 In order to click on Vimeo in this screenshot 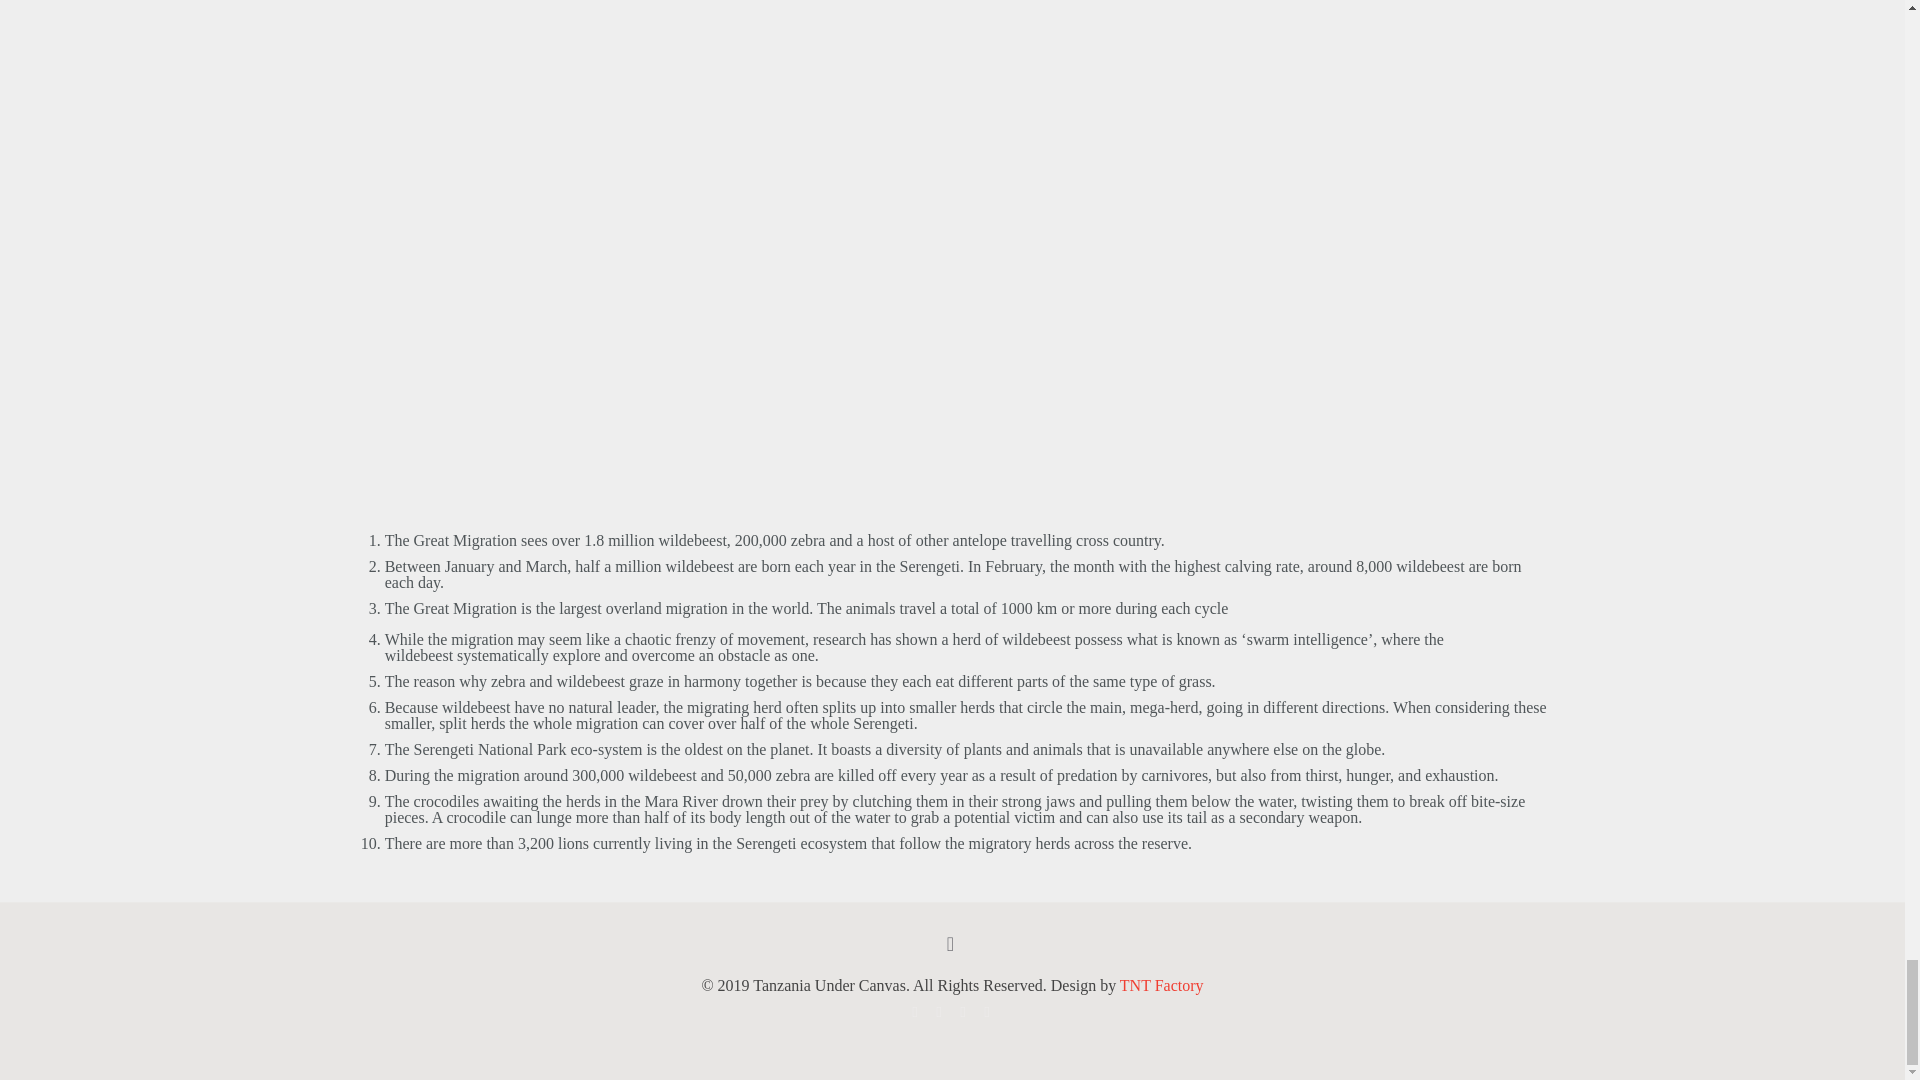, I will do `click(964, 1012)`.